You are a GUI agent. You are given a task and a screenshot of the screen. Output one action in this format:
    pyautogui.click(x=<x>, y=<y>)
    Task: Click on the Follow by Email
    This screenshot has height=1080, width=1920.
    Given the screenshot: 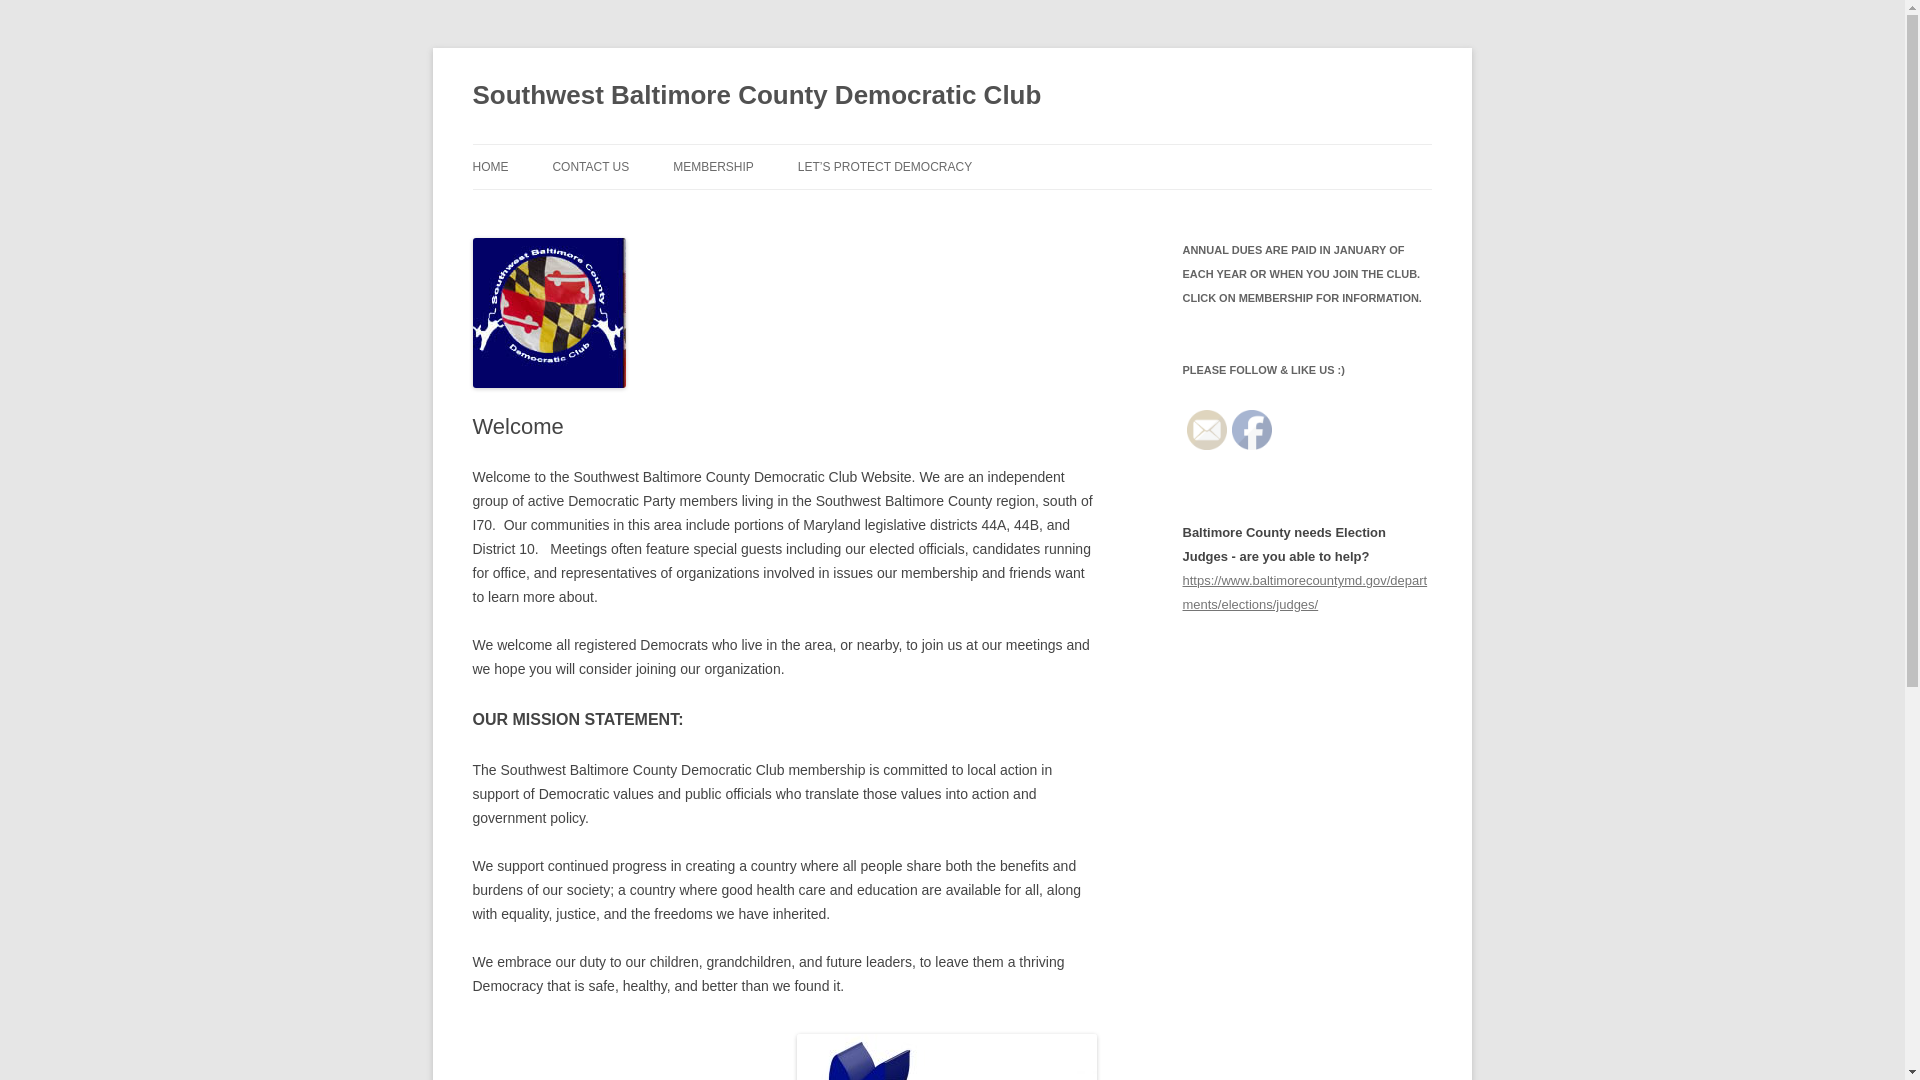 What is the action you would take?
    pyautogui.click(x=1206, y=430)
    